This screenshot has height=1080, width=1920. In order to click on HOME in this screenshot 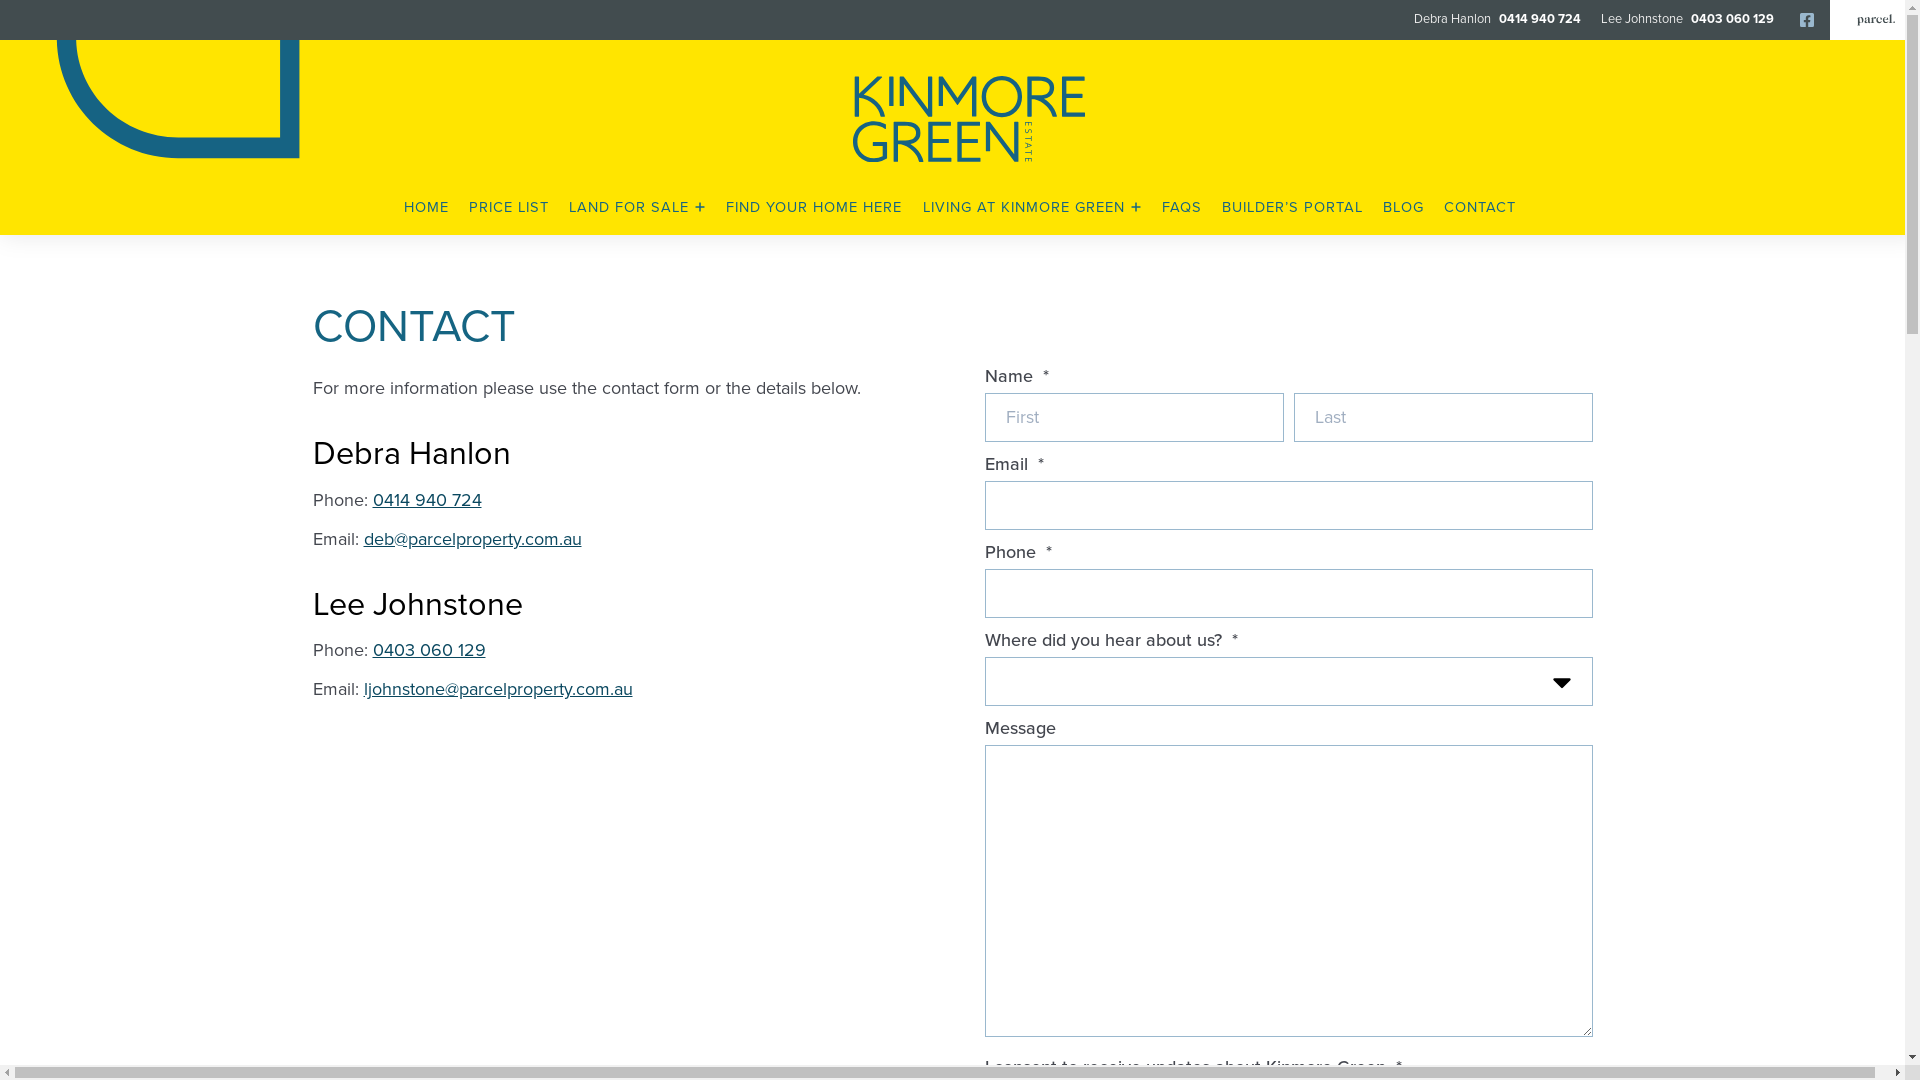, I will do `click(426, 208)`.